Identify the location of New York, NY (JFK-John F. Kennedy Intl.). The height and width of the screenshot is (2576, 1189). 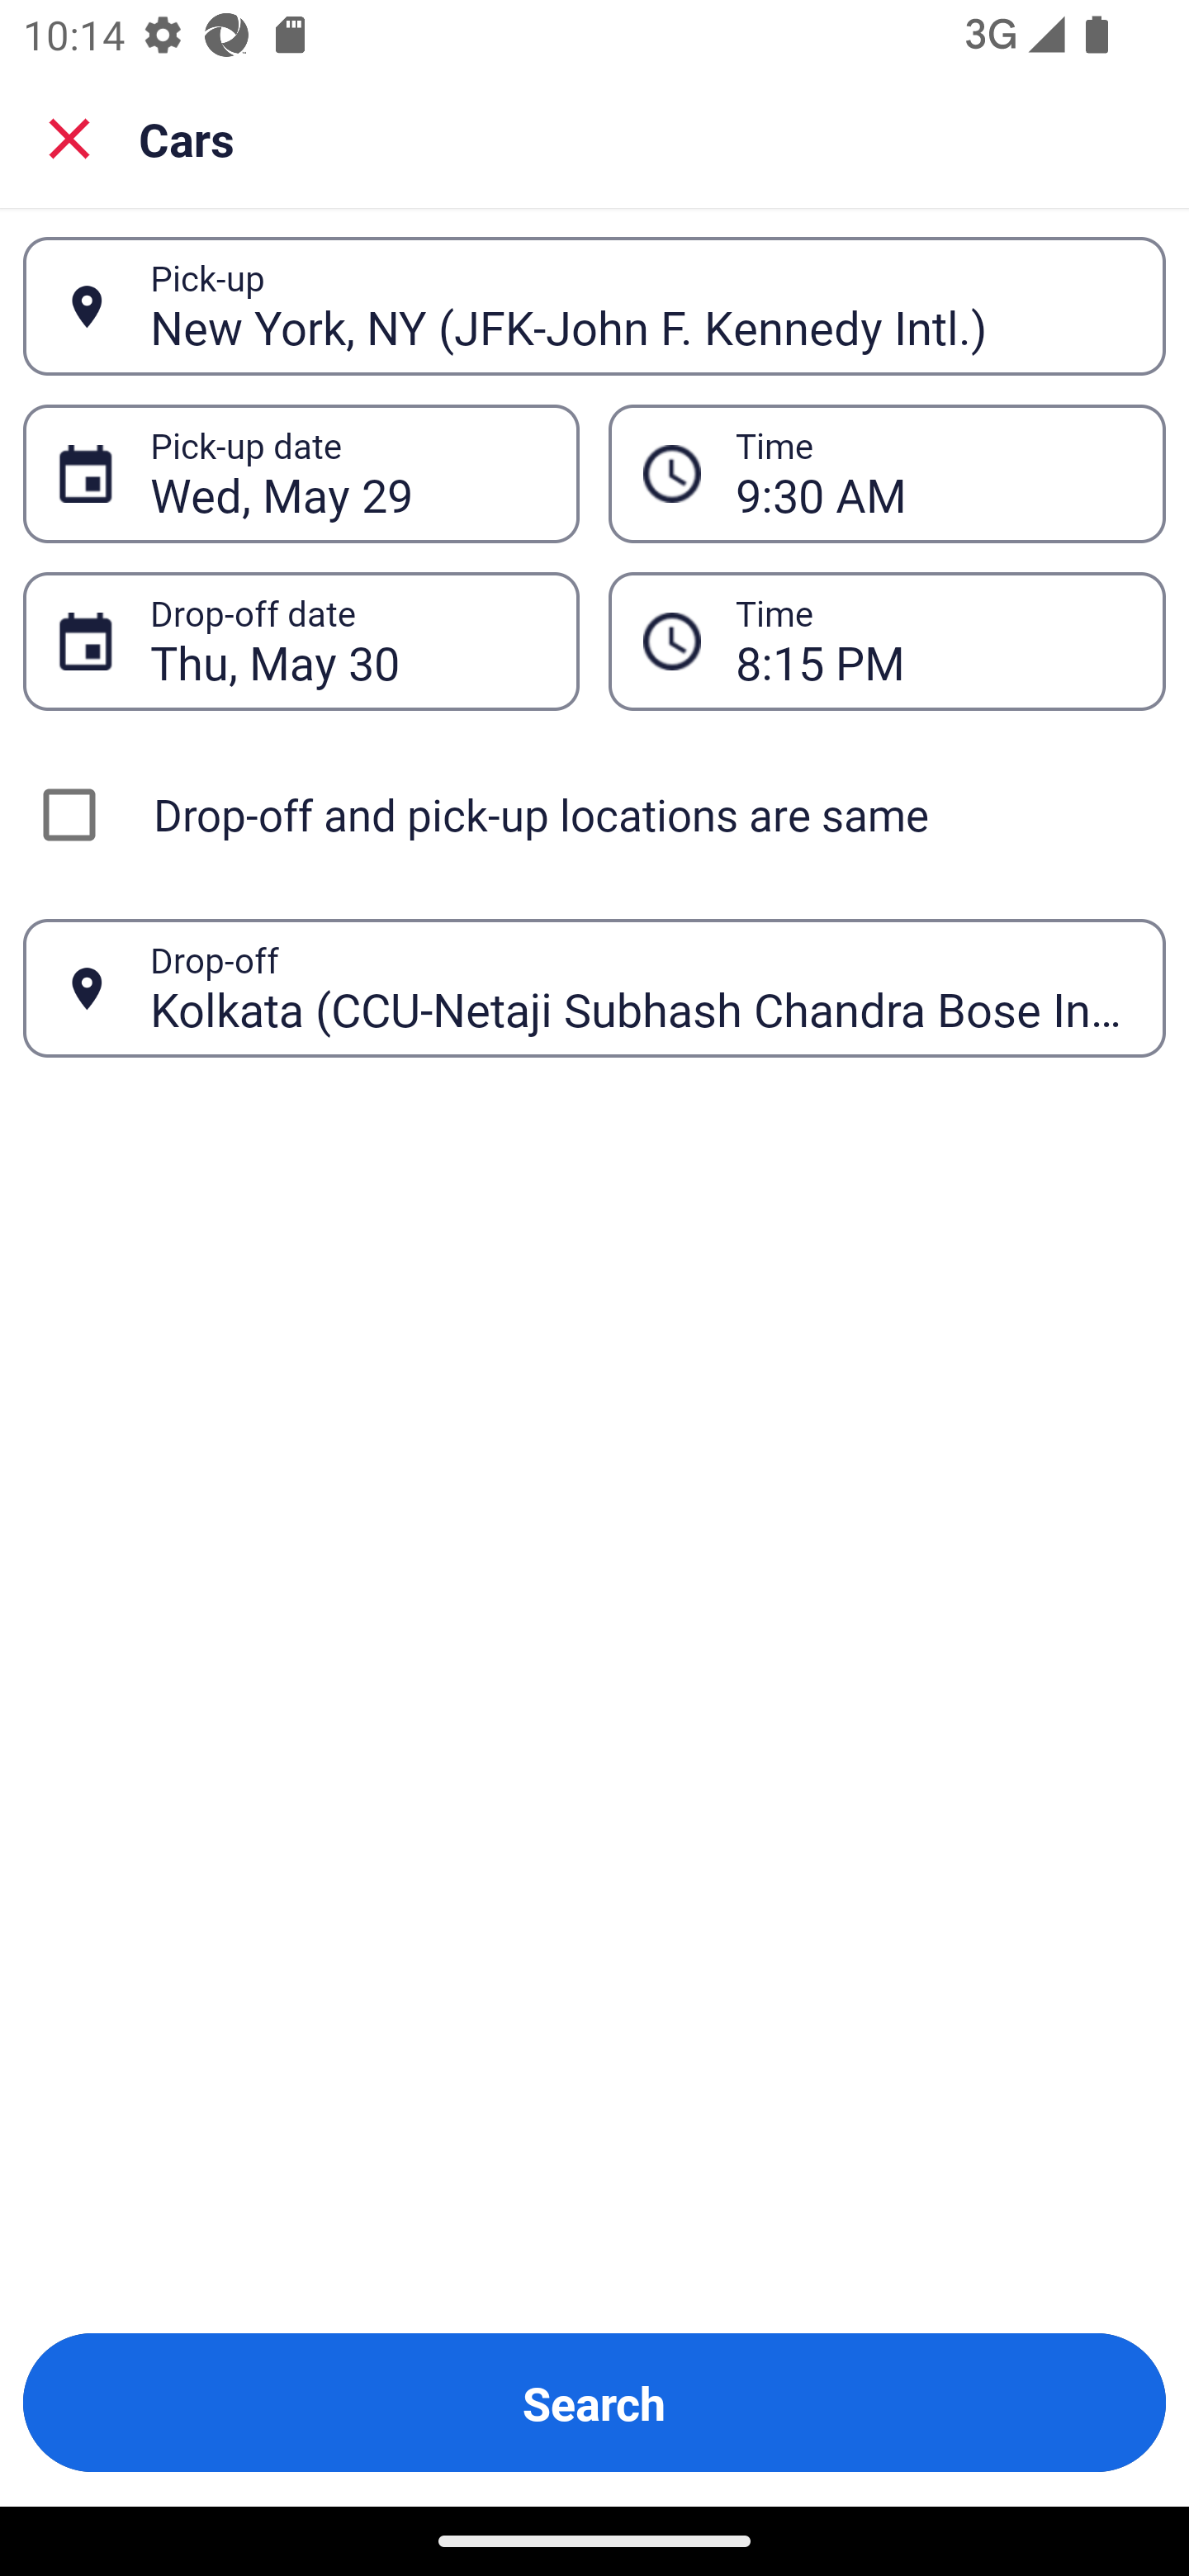
(640, 305).